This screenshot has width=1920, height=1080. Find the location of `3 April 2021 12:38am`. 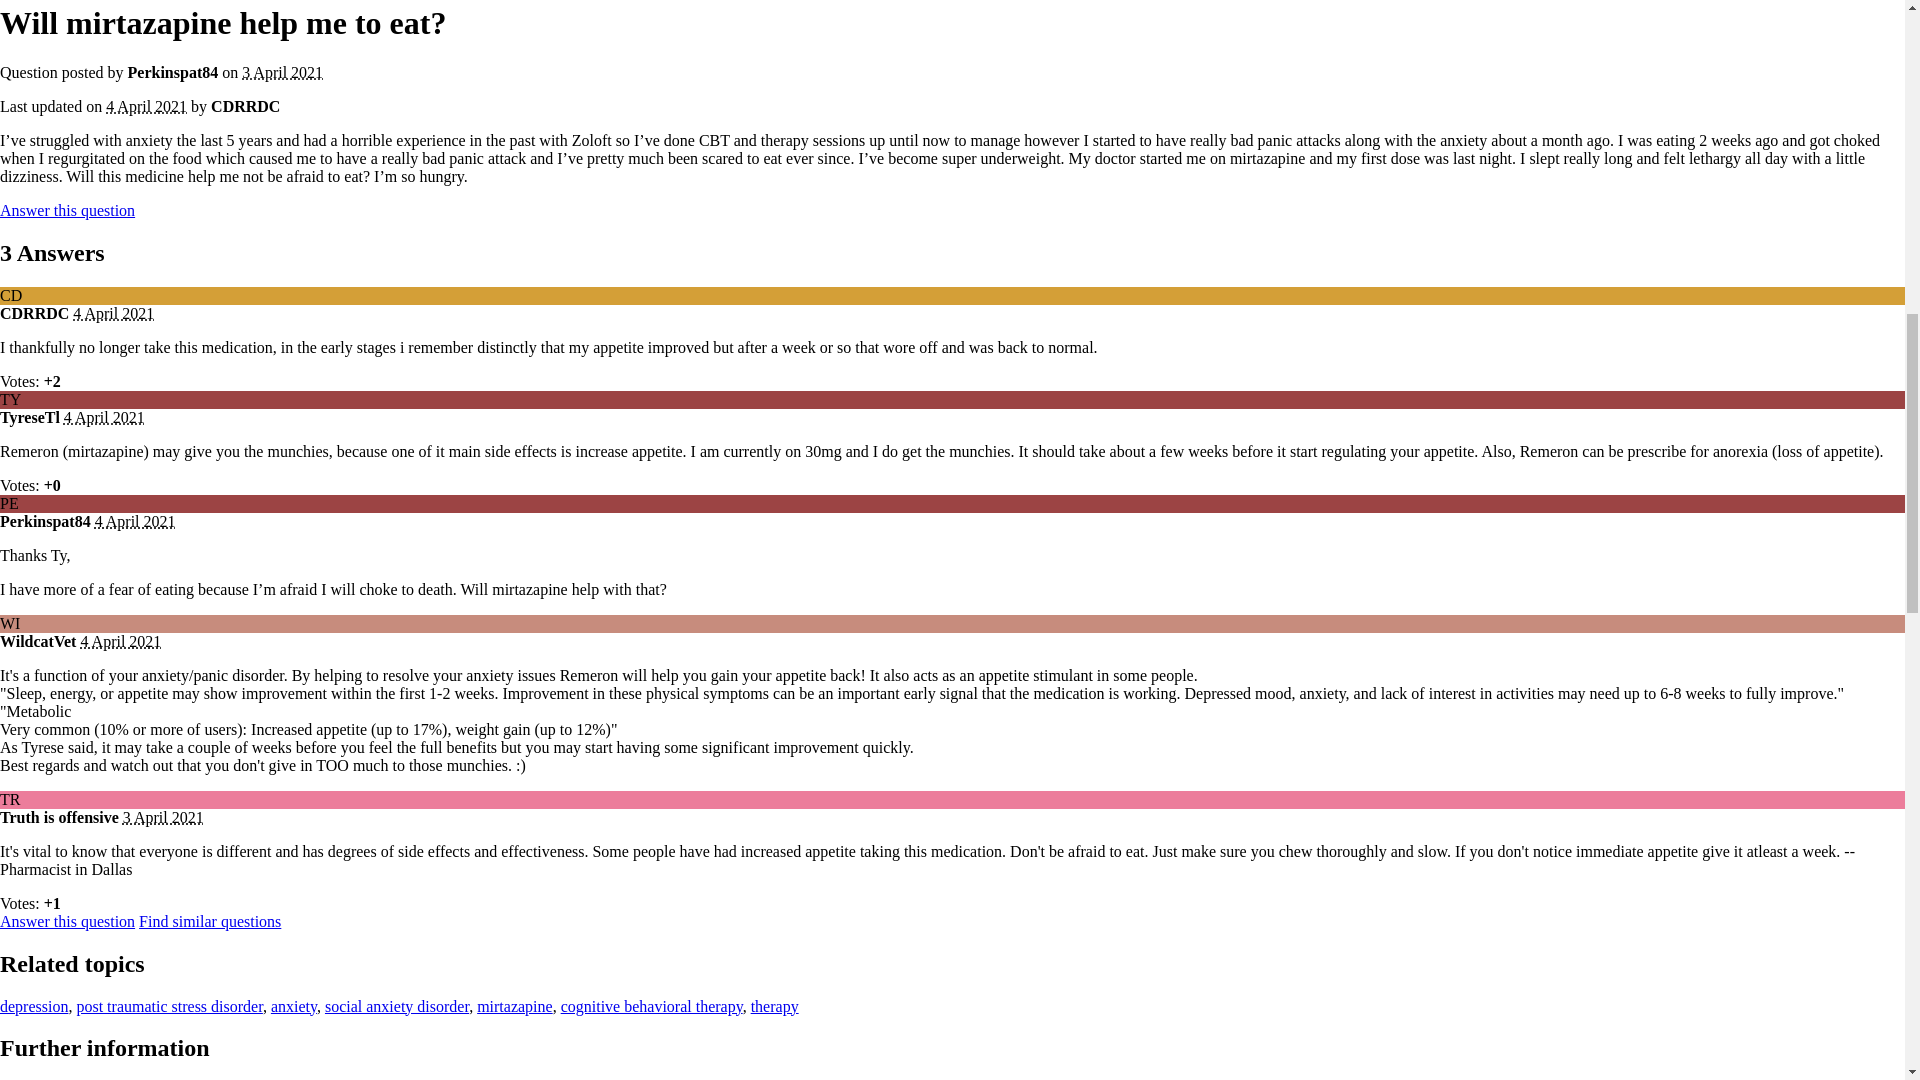

3 April 2021 12:38am is located at coordinates (162, 817).